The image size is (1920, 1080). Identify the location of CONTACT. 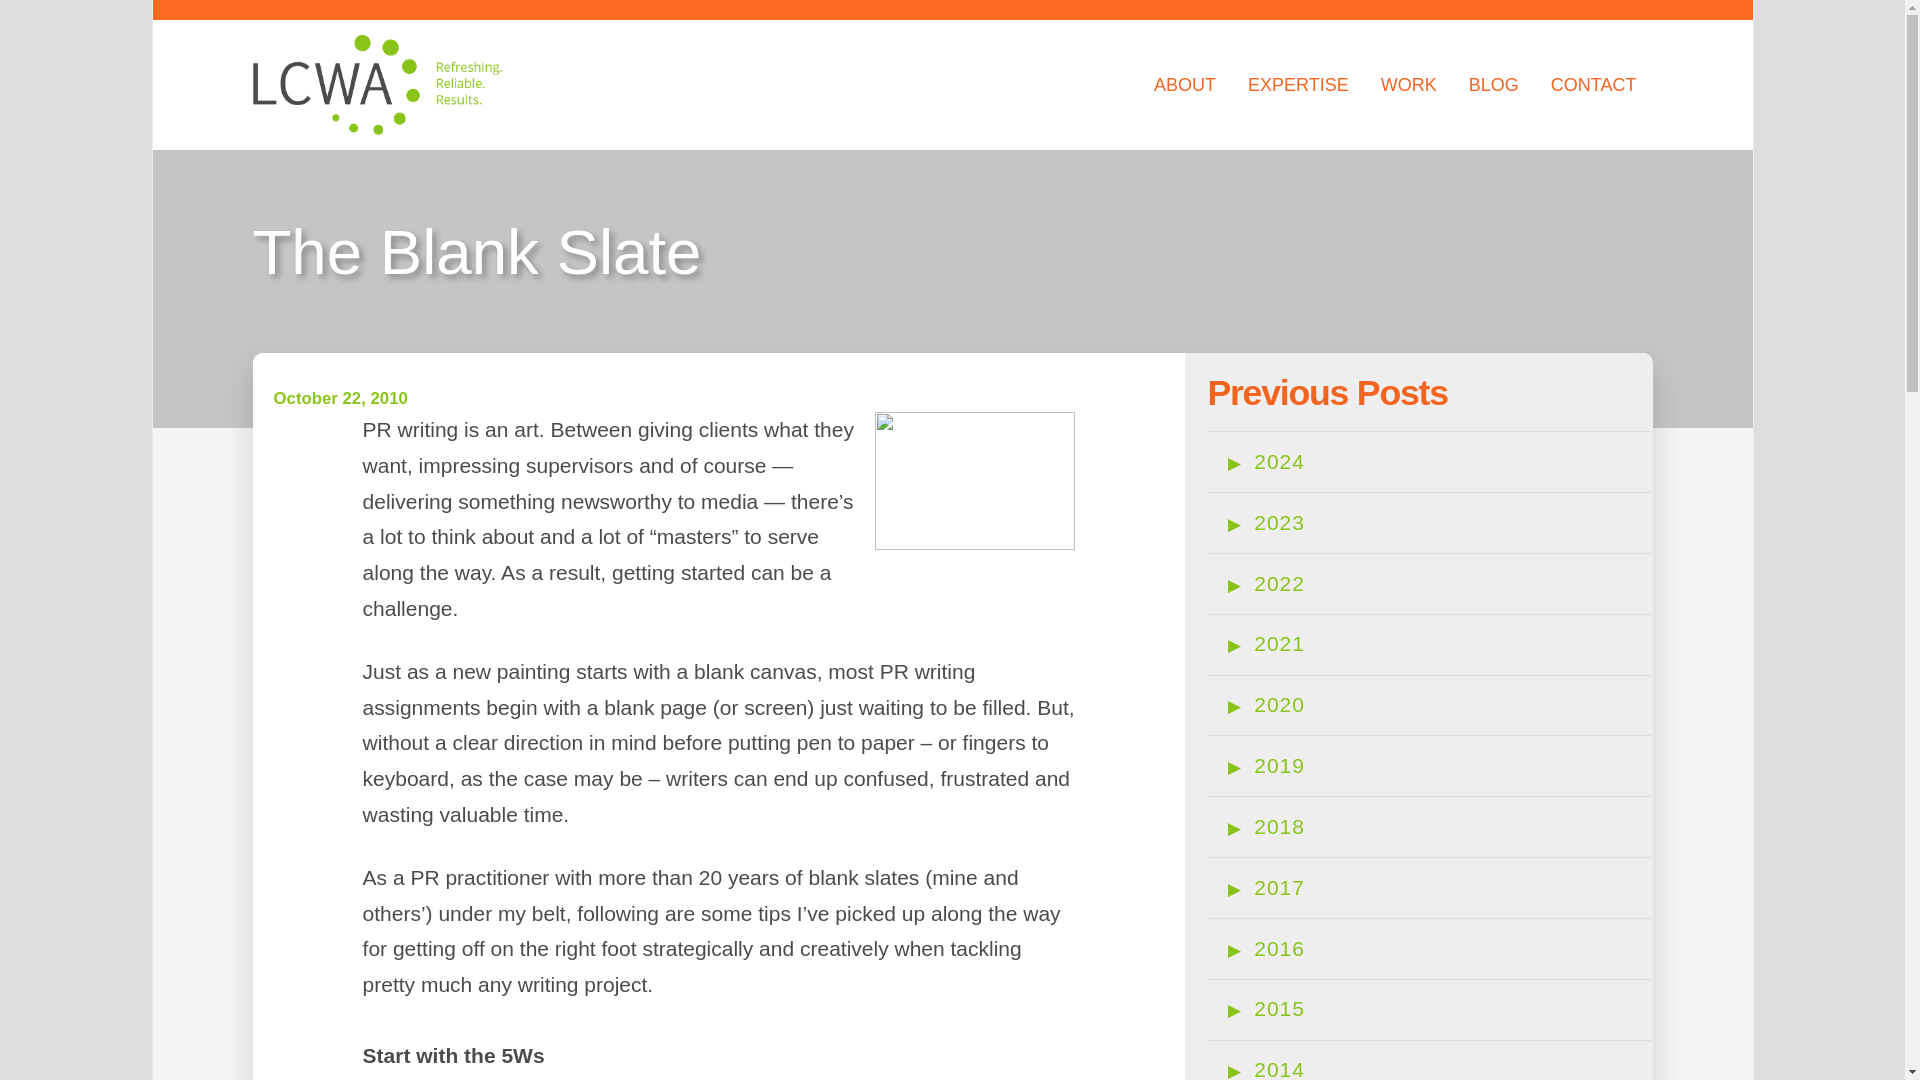
(1594, 84).